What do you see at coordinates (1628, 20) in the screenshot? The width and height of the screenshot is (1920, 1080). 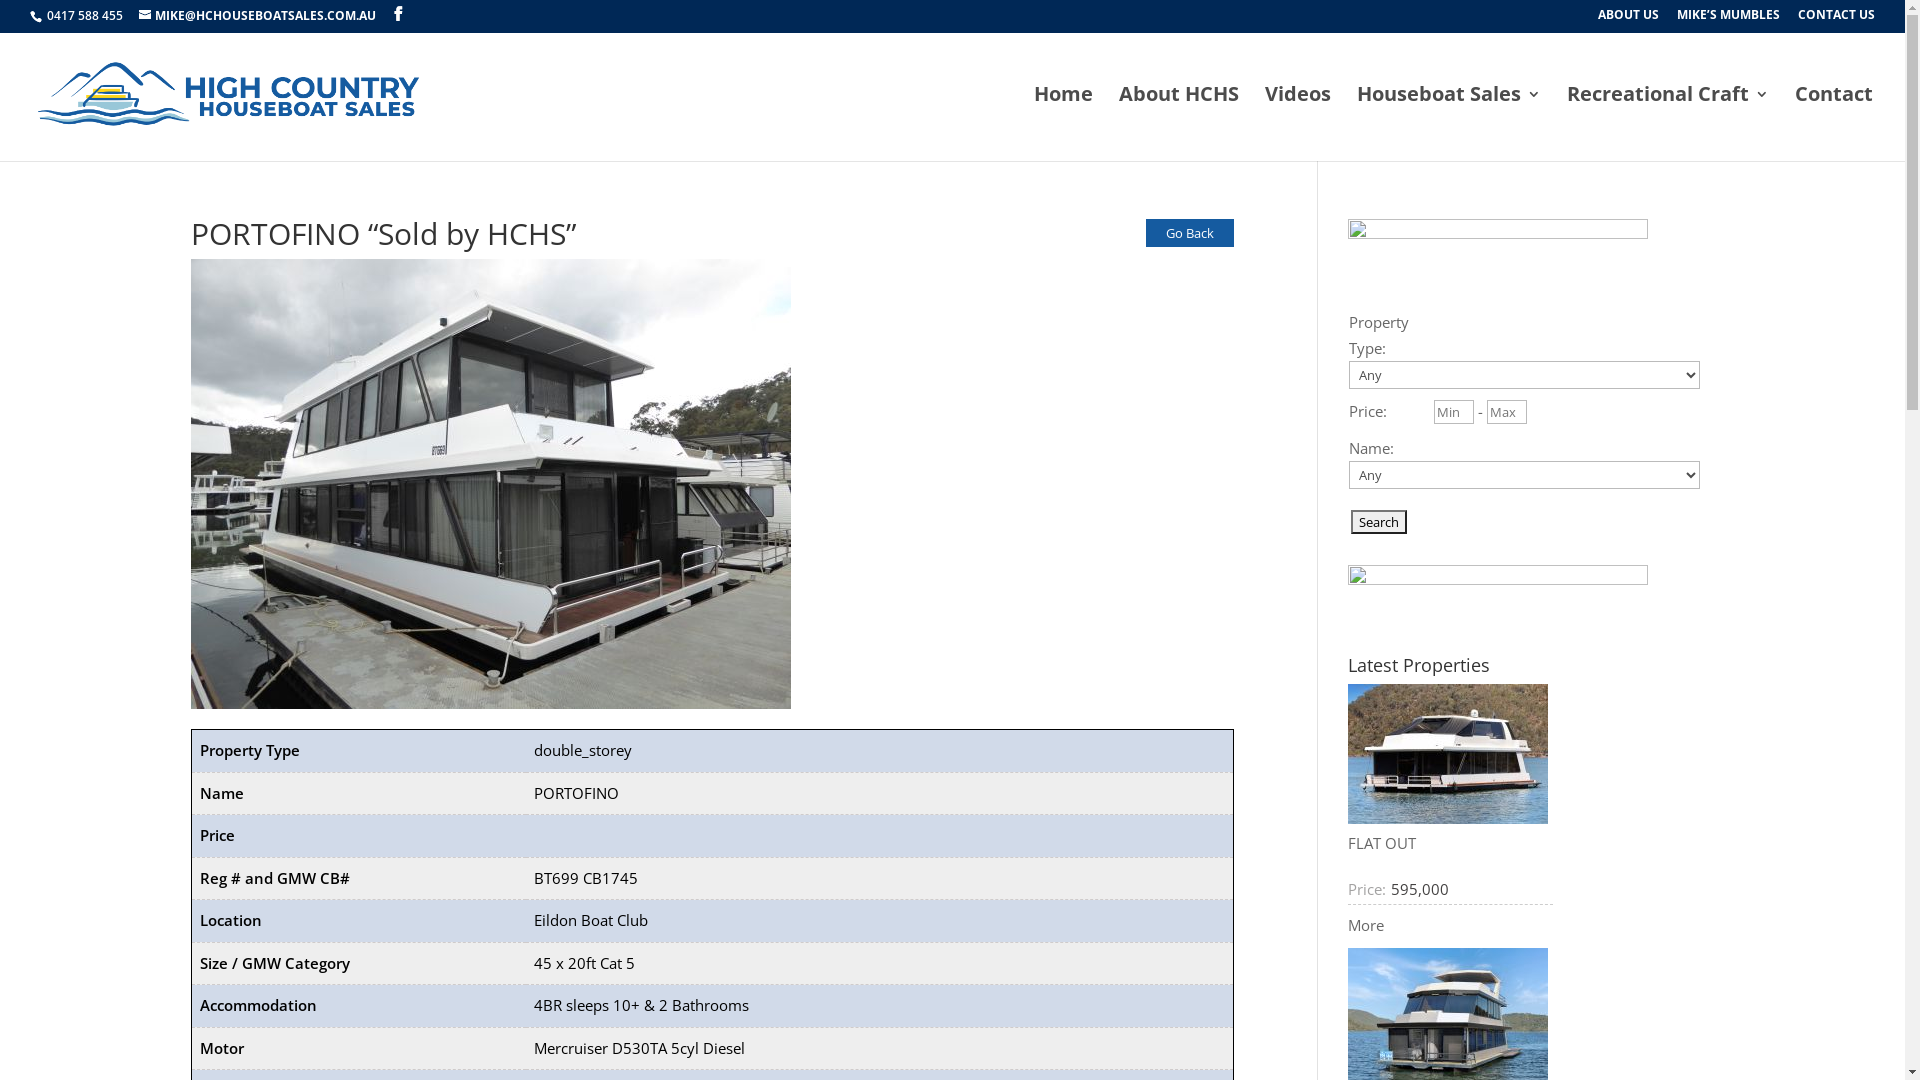 I see `ABOUT US` at bounding box center [1628, 20].